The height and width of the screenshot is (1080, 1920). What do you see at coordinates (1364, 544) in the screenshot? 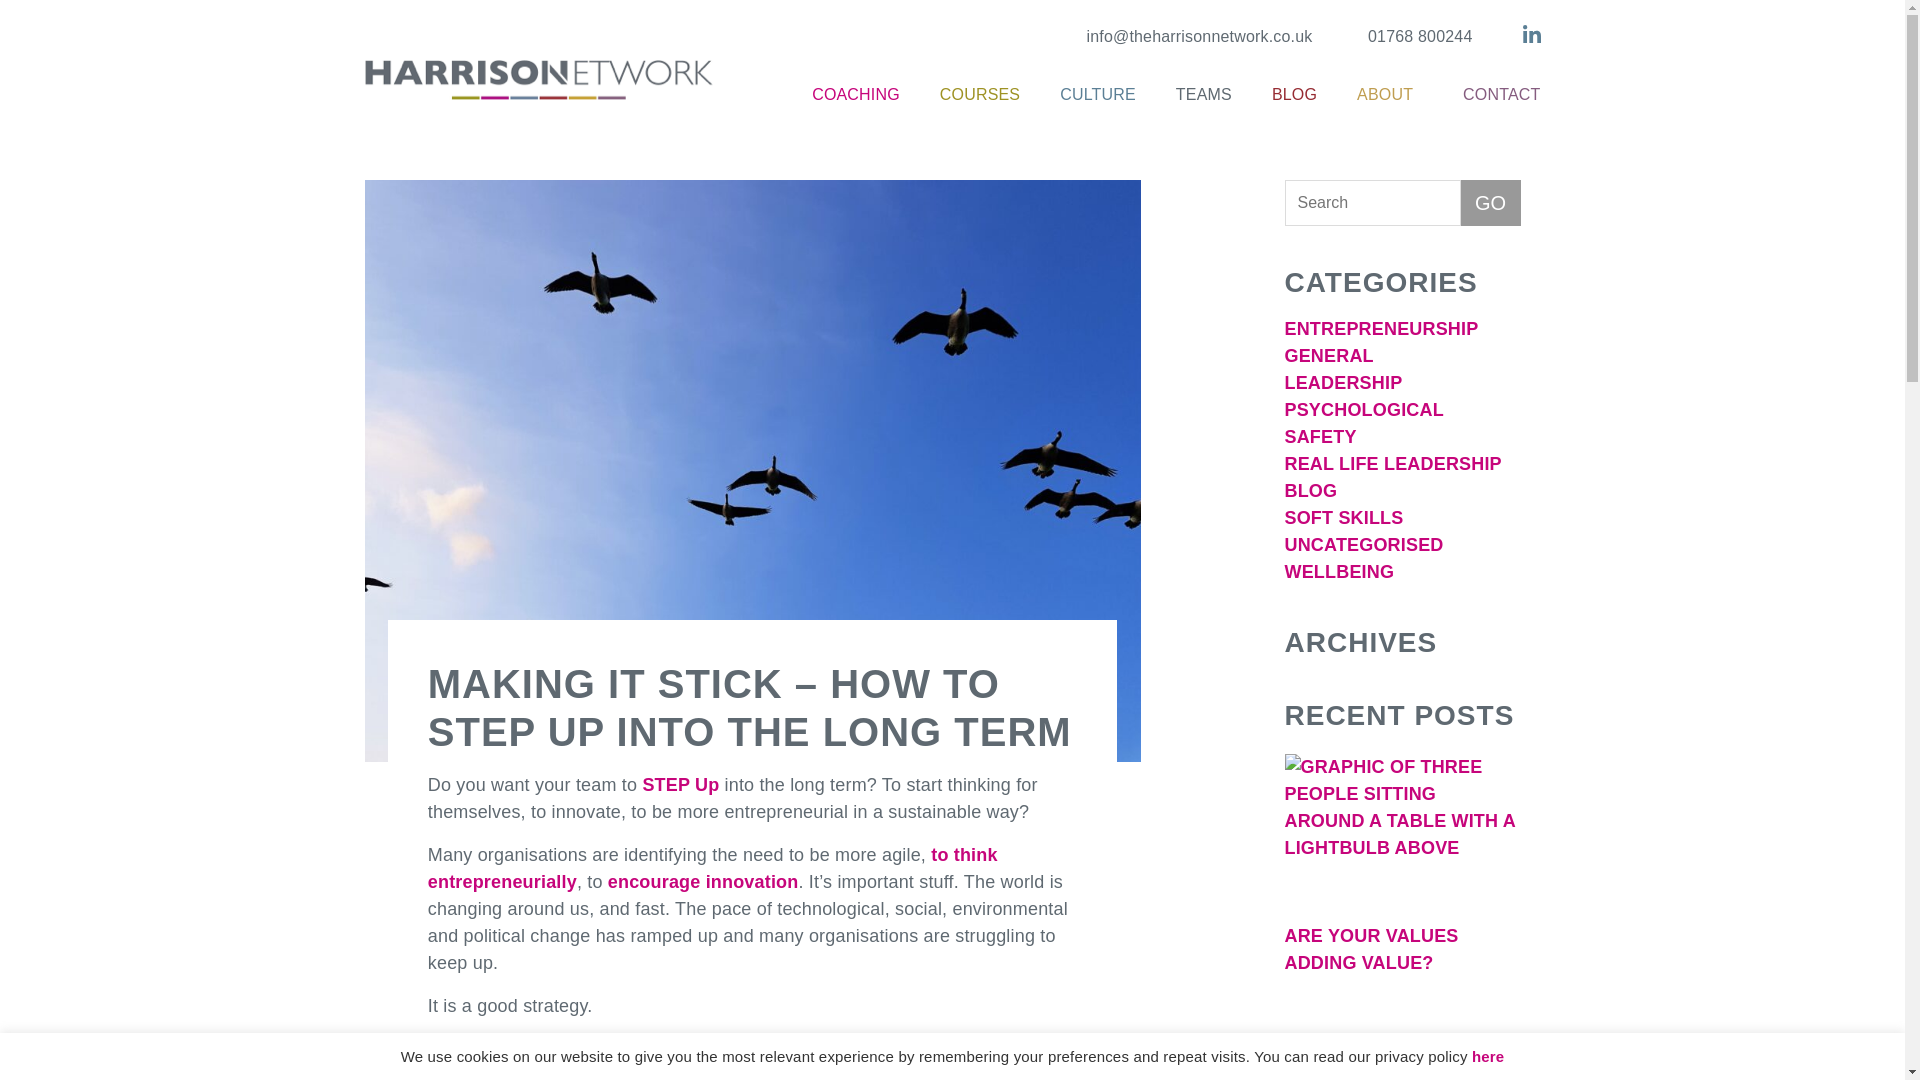
I see `UNCATEGORISED` at bounding box center [1364, 544].